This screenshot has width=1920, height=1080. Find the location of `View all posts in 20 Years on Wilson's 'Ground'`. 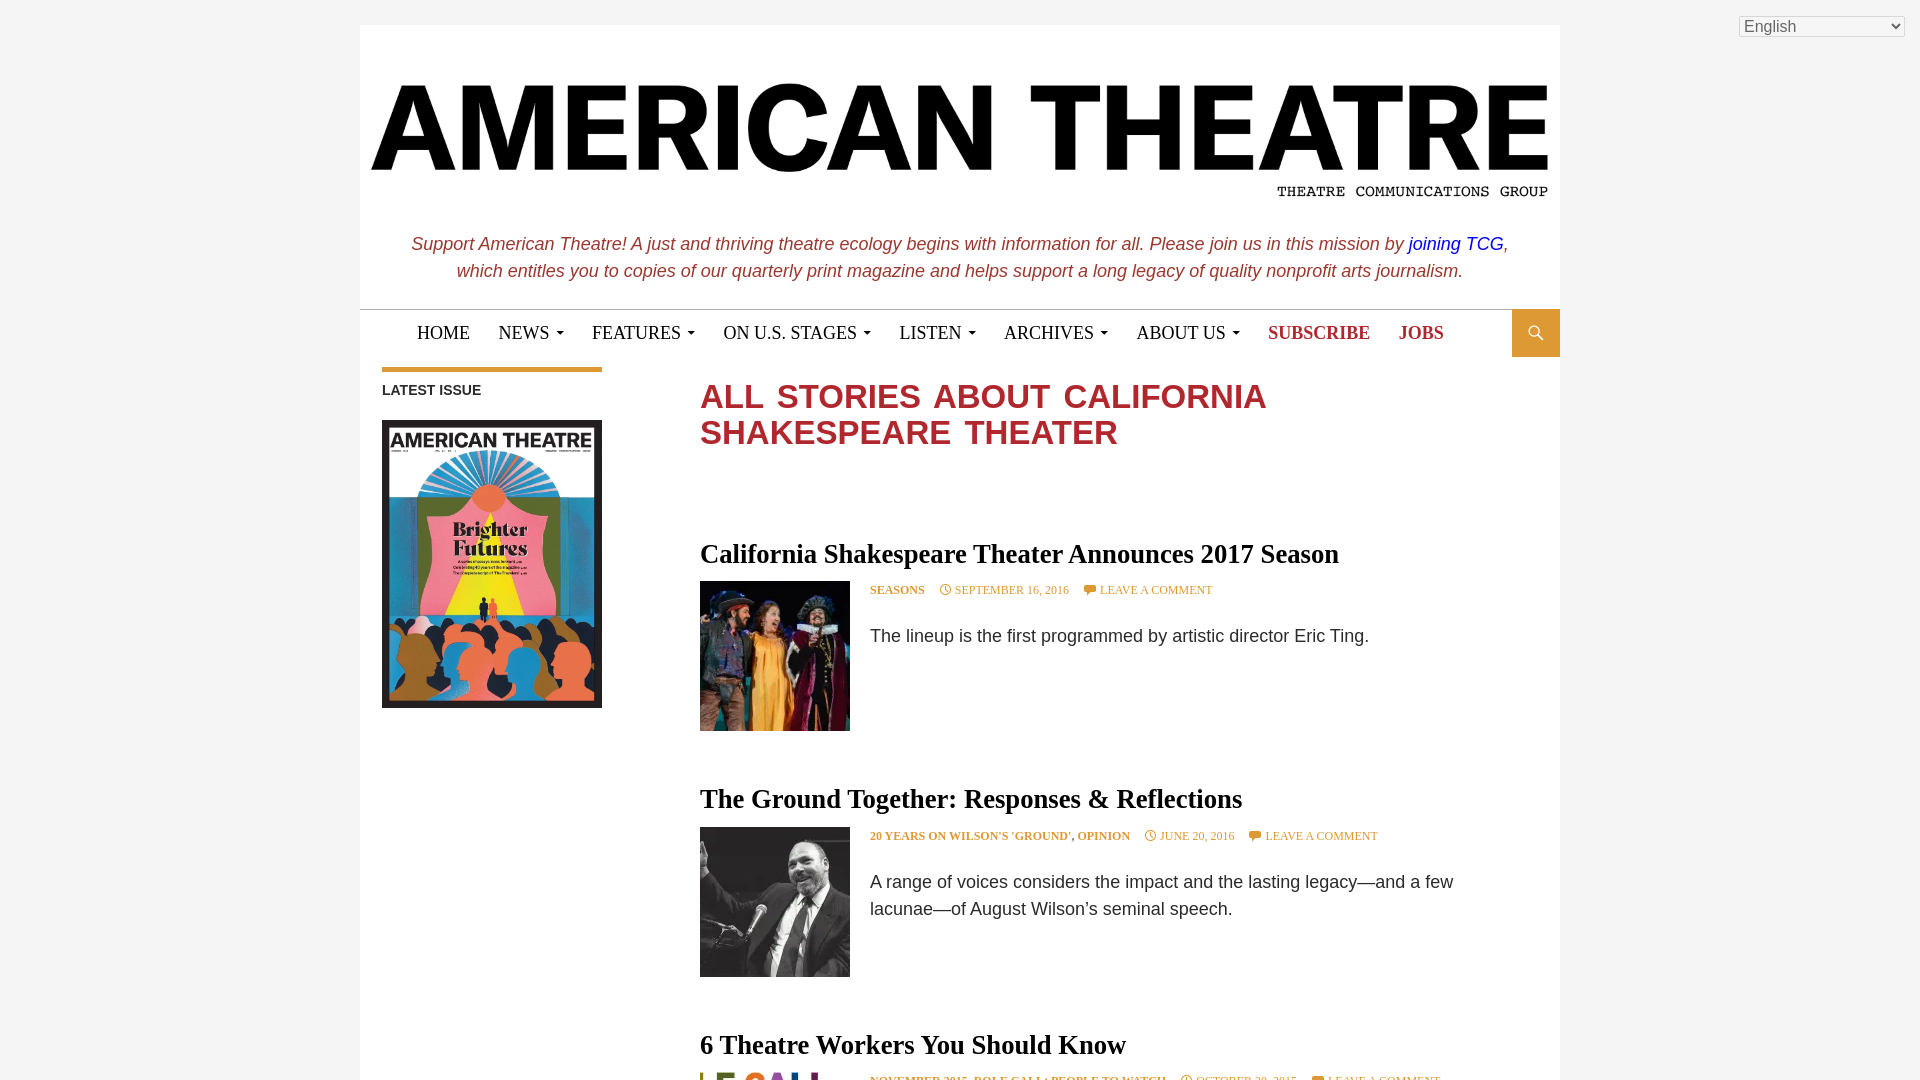

View all posts in 20 Years on Wilson's 'Ground' is located at coordinates (970, 836).